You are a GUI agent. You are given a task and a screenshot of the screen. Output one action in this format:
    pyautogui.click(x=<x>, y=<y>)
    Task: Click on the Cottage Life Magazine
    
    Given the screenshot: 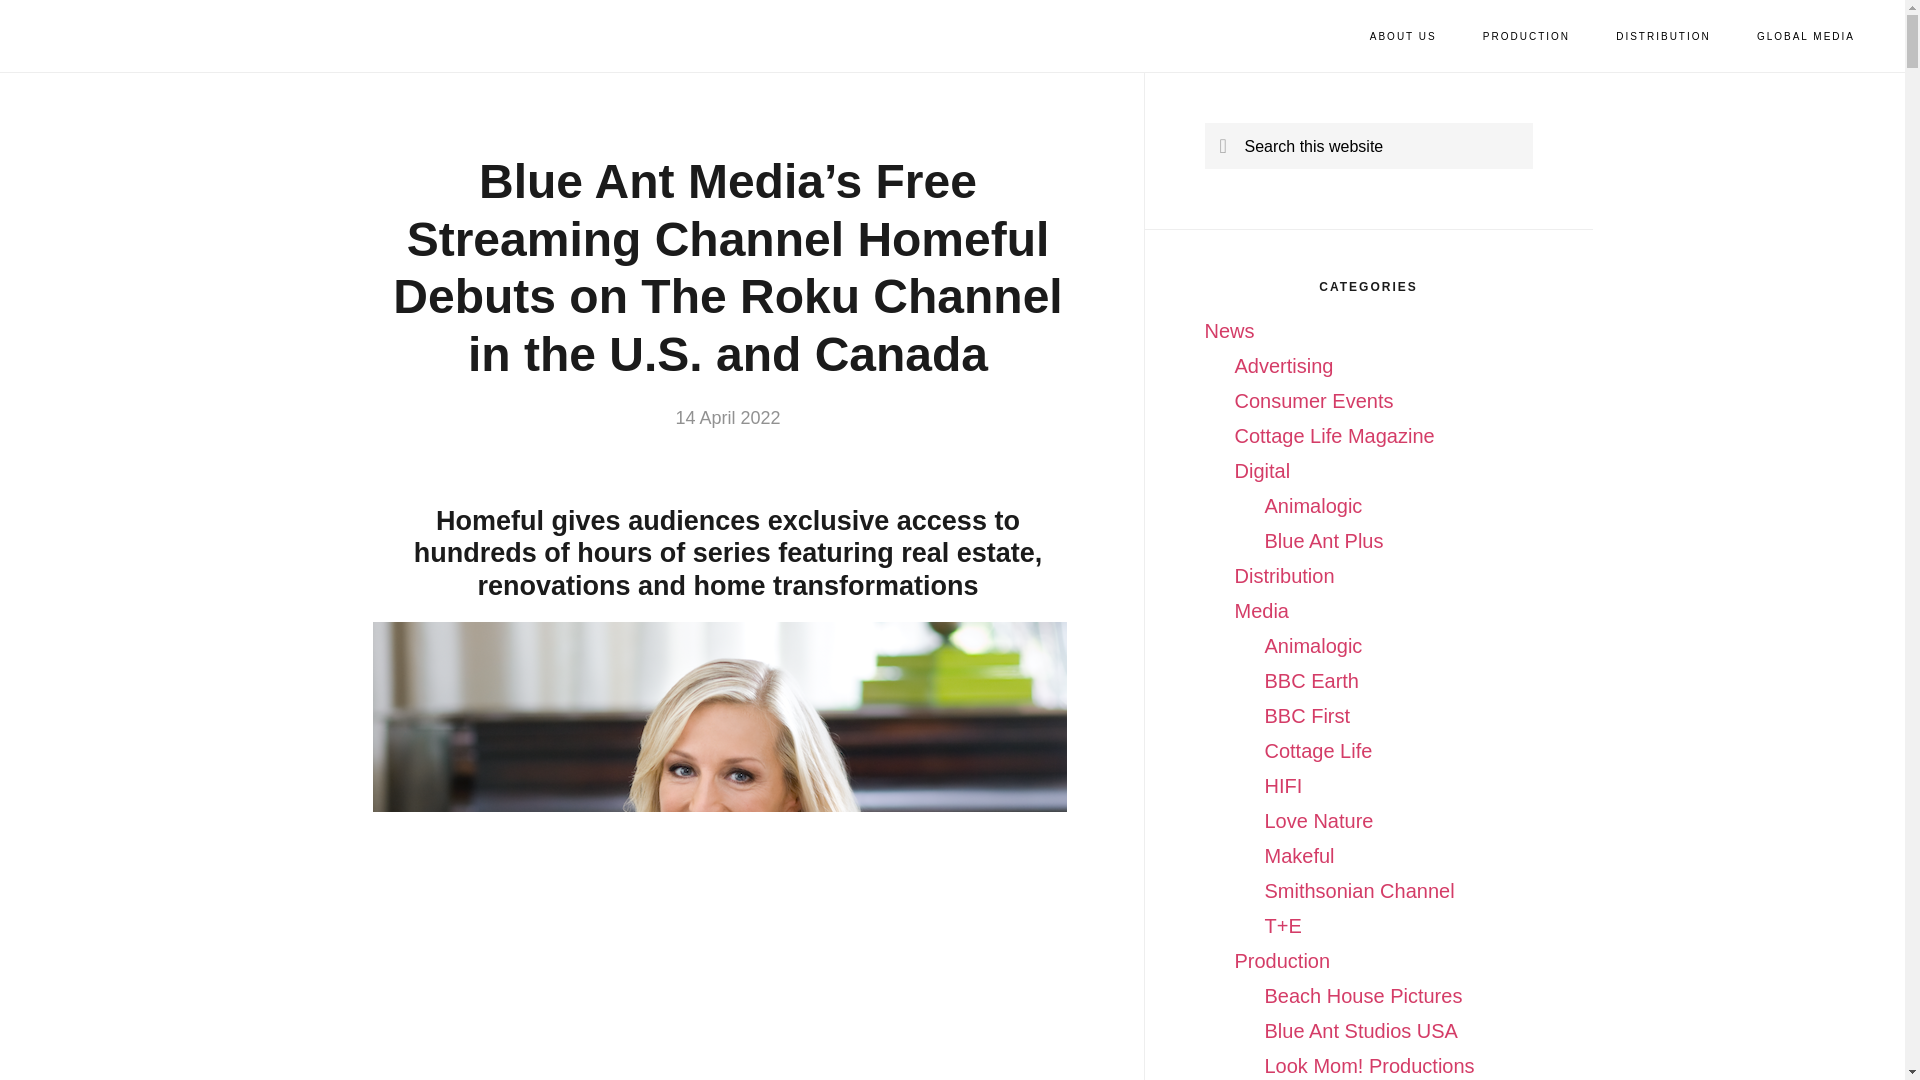 What is the action you would take?
    pyautogui.click(x=1334, y=436)
    